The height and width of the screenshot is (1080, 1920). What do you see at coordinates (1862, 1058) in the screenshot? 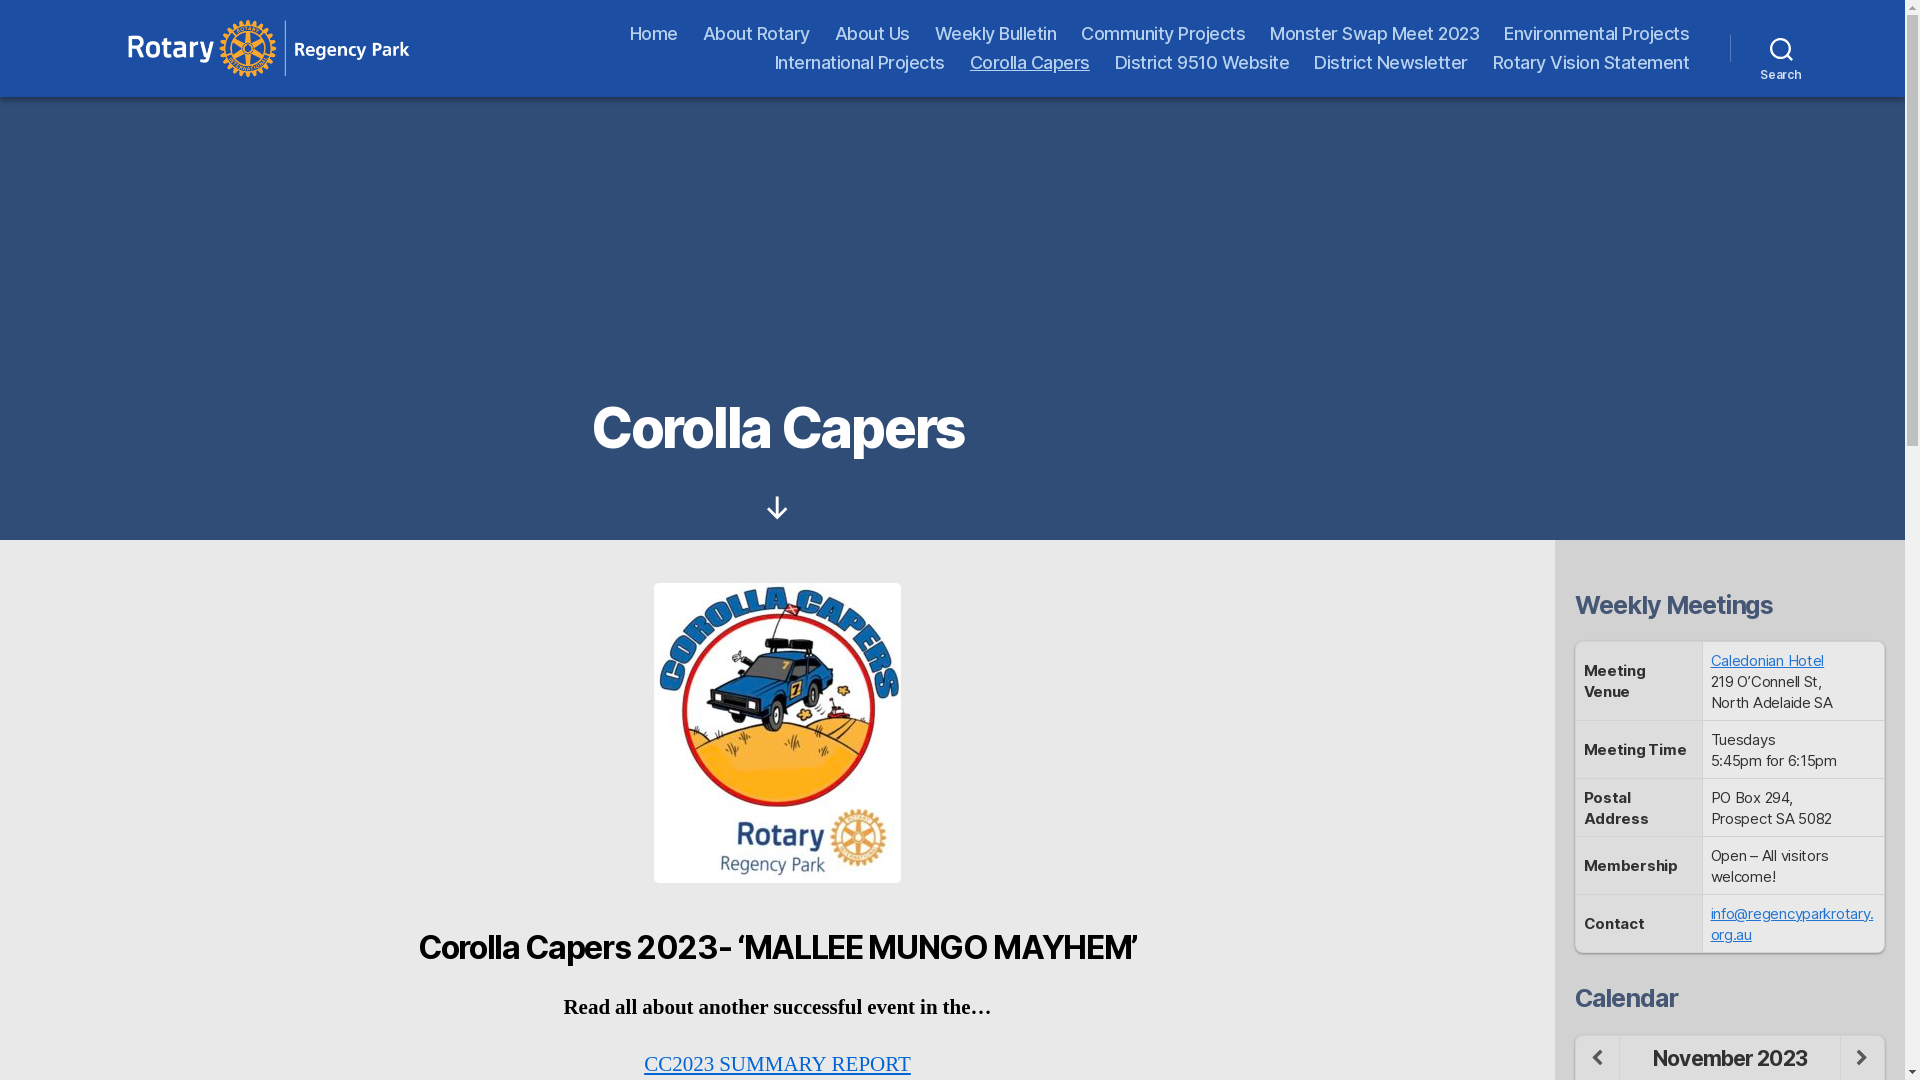
I see `Next Month` at bounding box center [1862, 1058].